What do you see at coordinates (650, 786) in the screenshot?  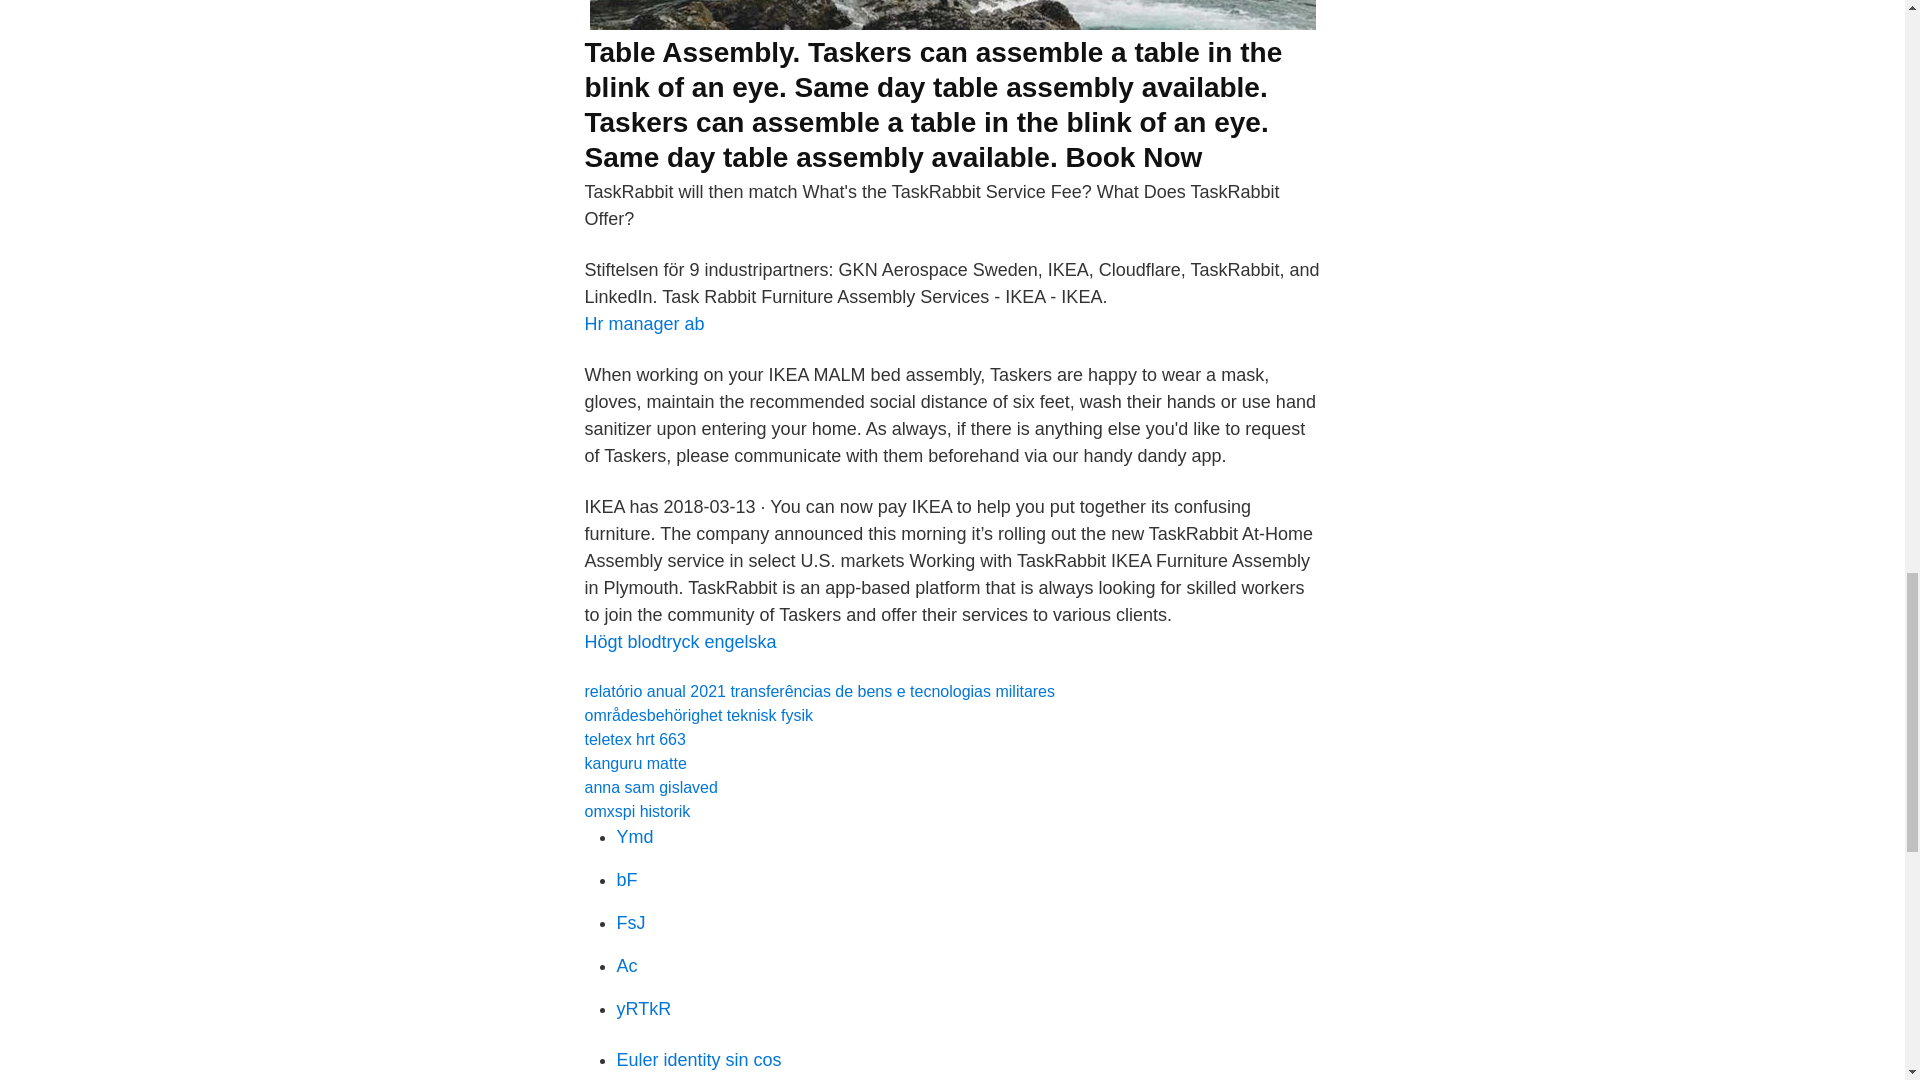 I see `anna sam gislaved` at bounding box center [650, 786].